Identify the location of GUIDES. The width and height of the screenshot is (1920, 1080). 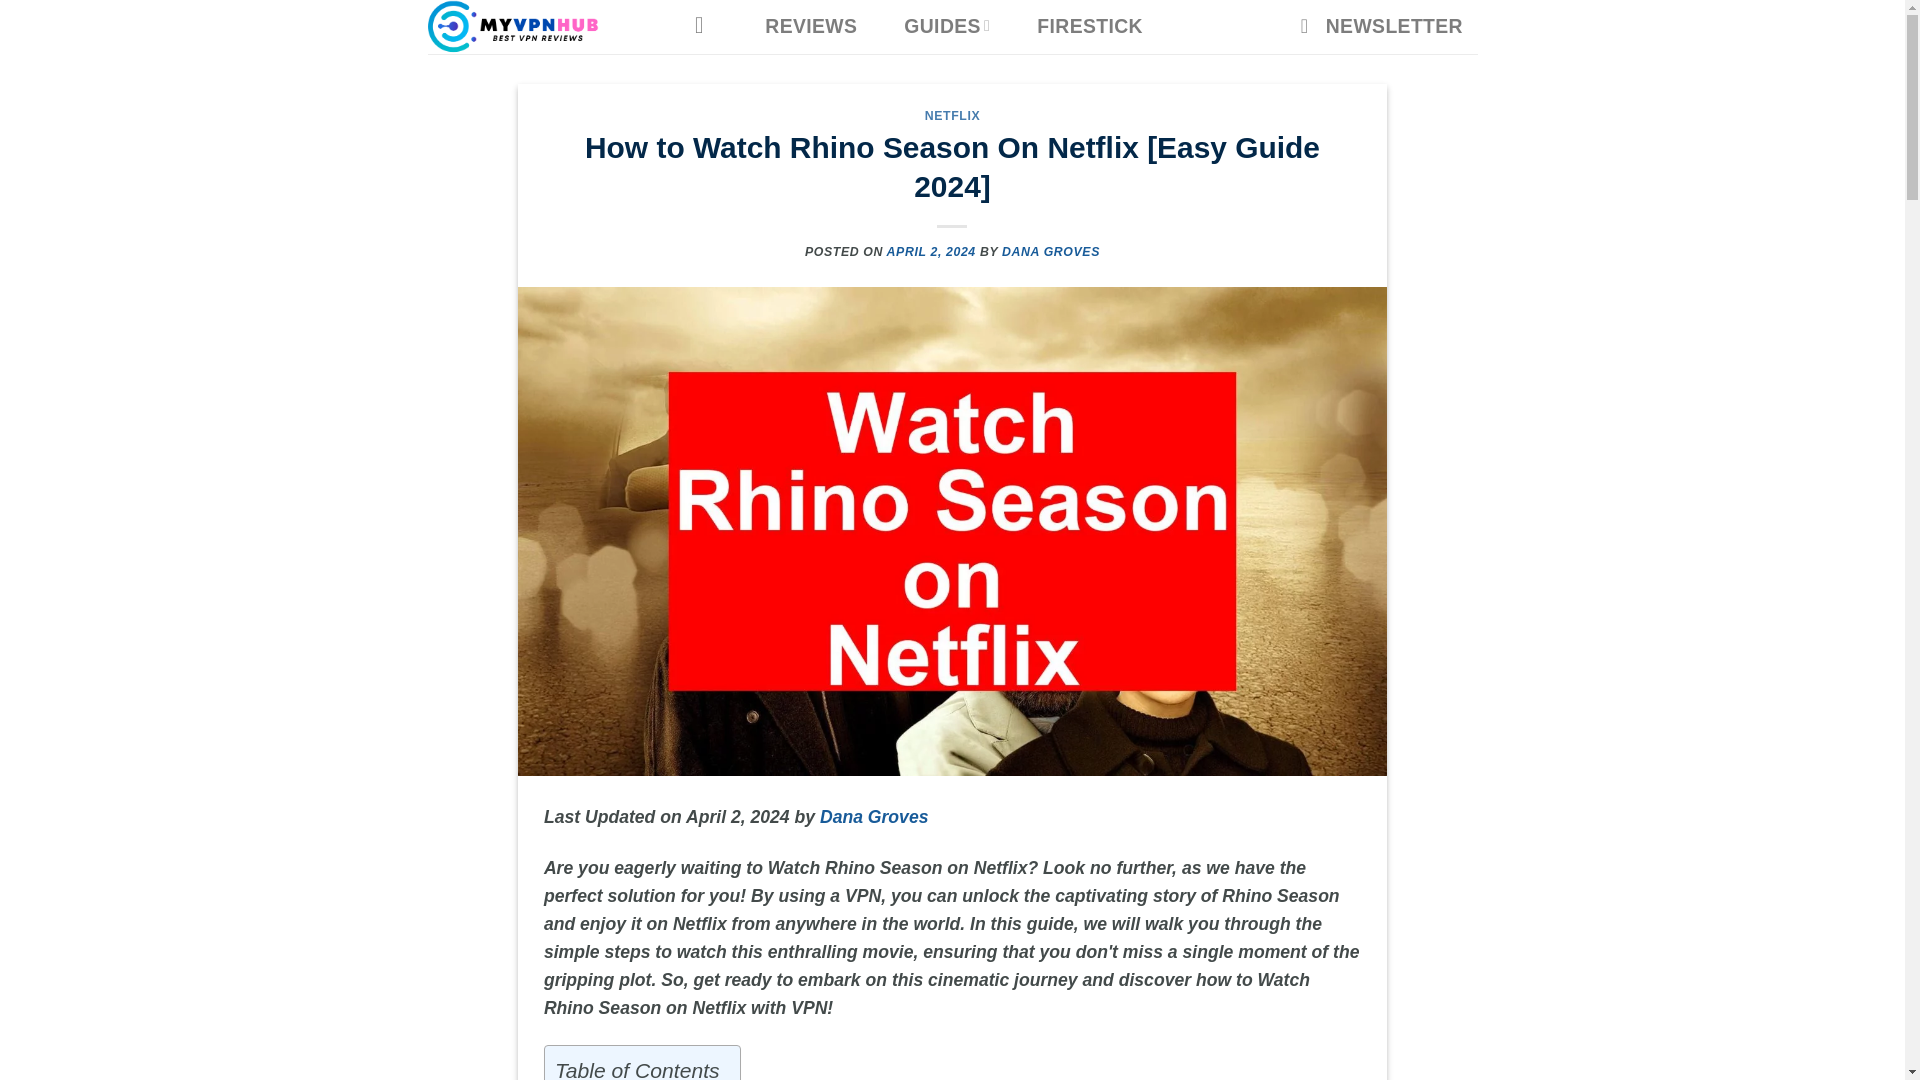
(947, 25).